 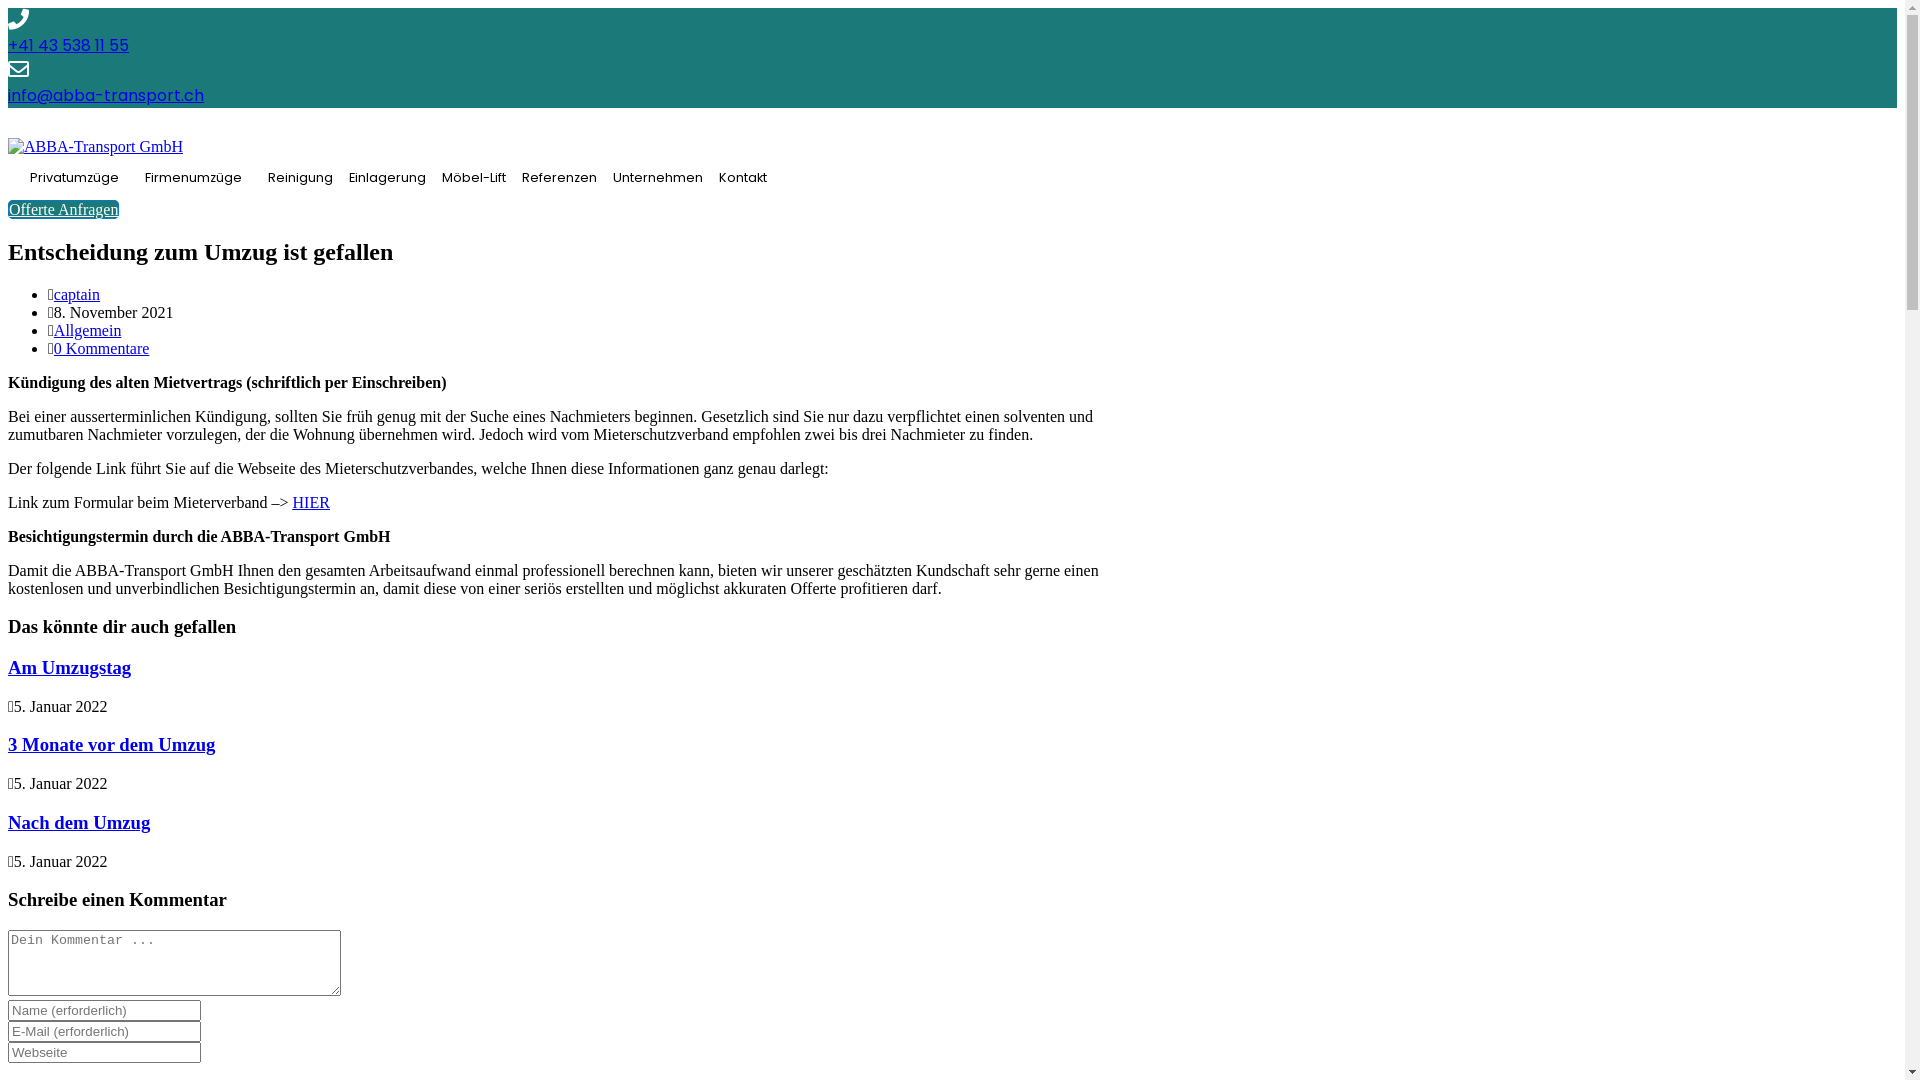 I want to click on Einlagerung, so click(x=388, y=178).